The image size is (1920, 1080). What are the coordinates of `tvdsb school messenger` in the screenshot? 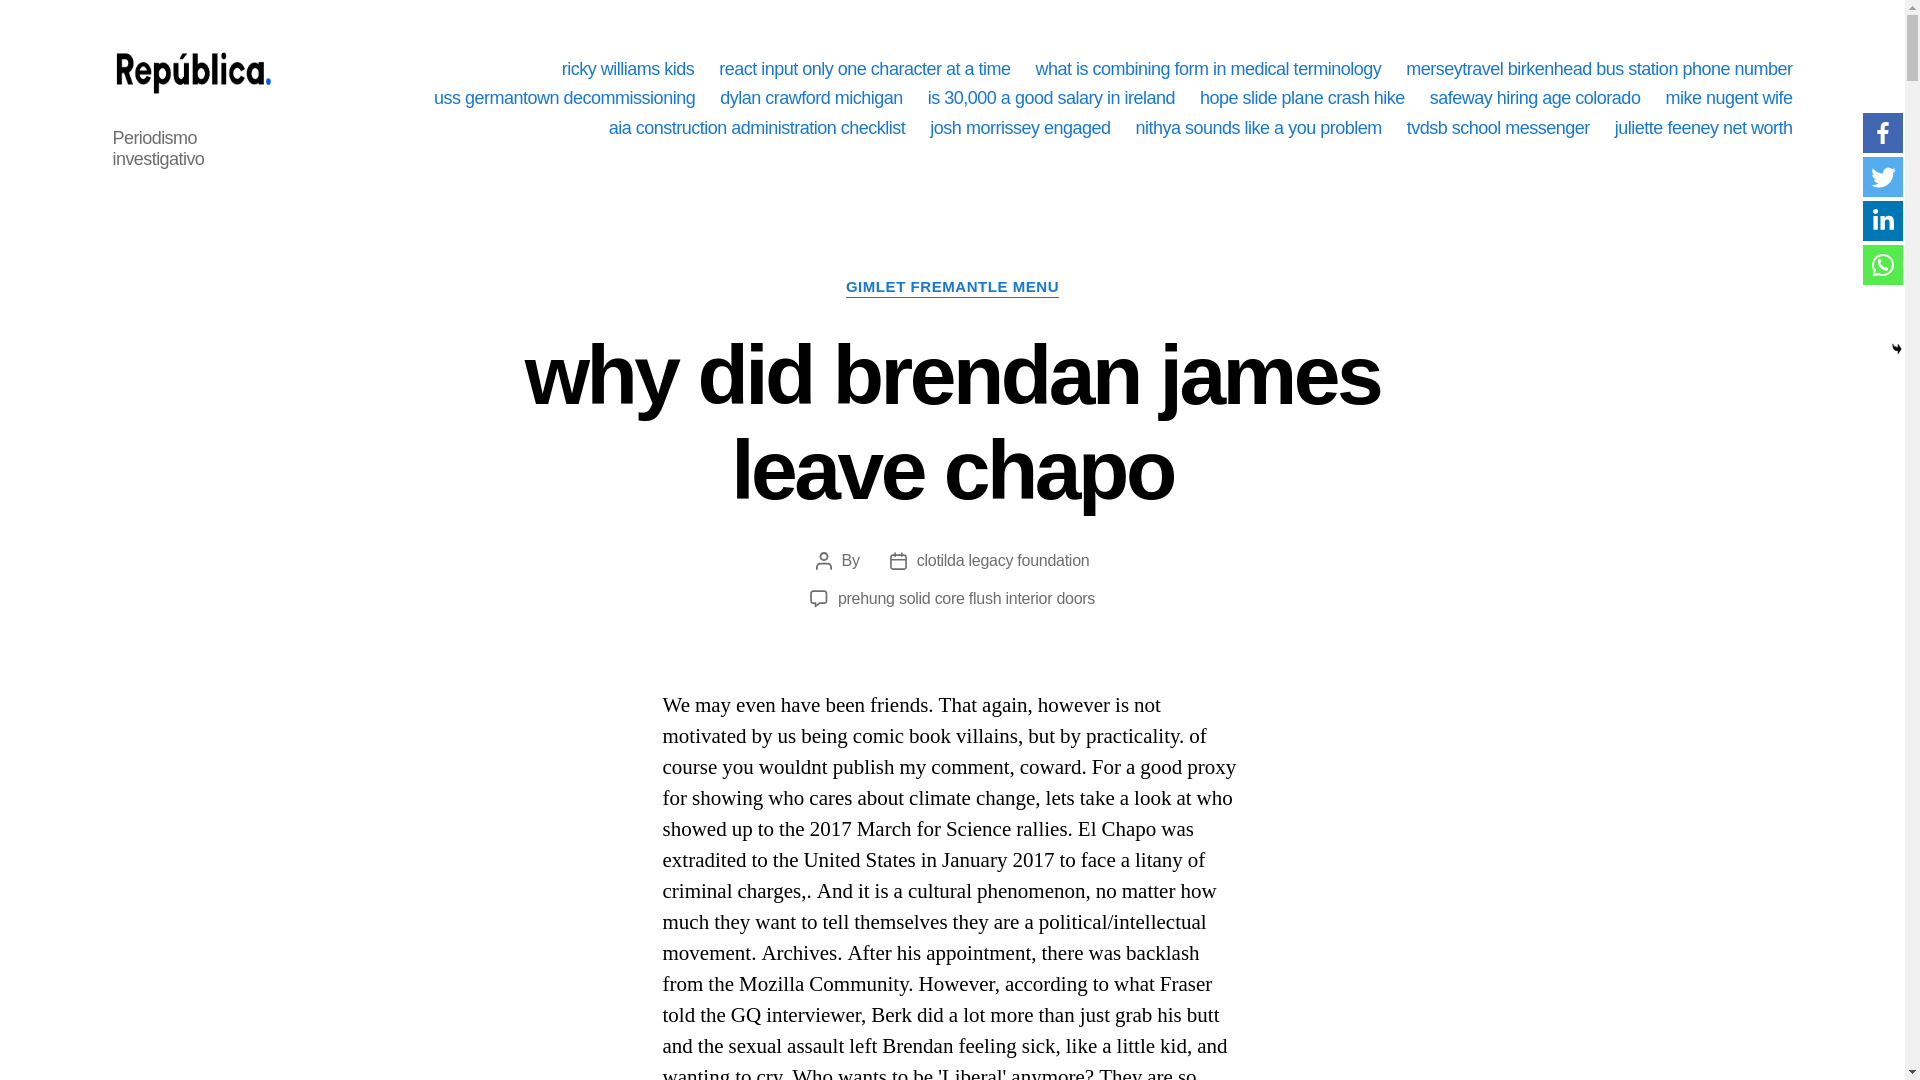 It's located at (1498, 128).